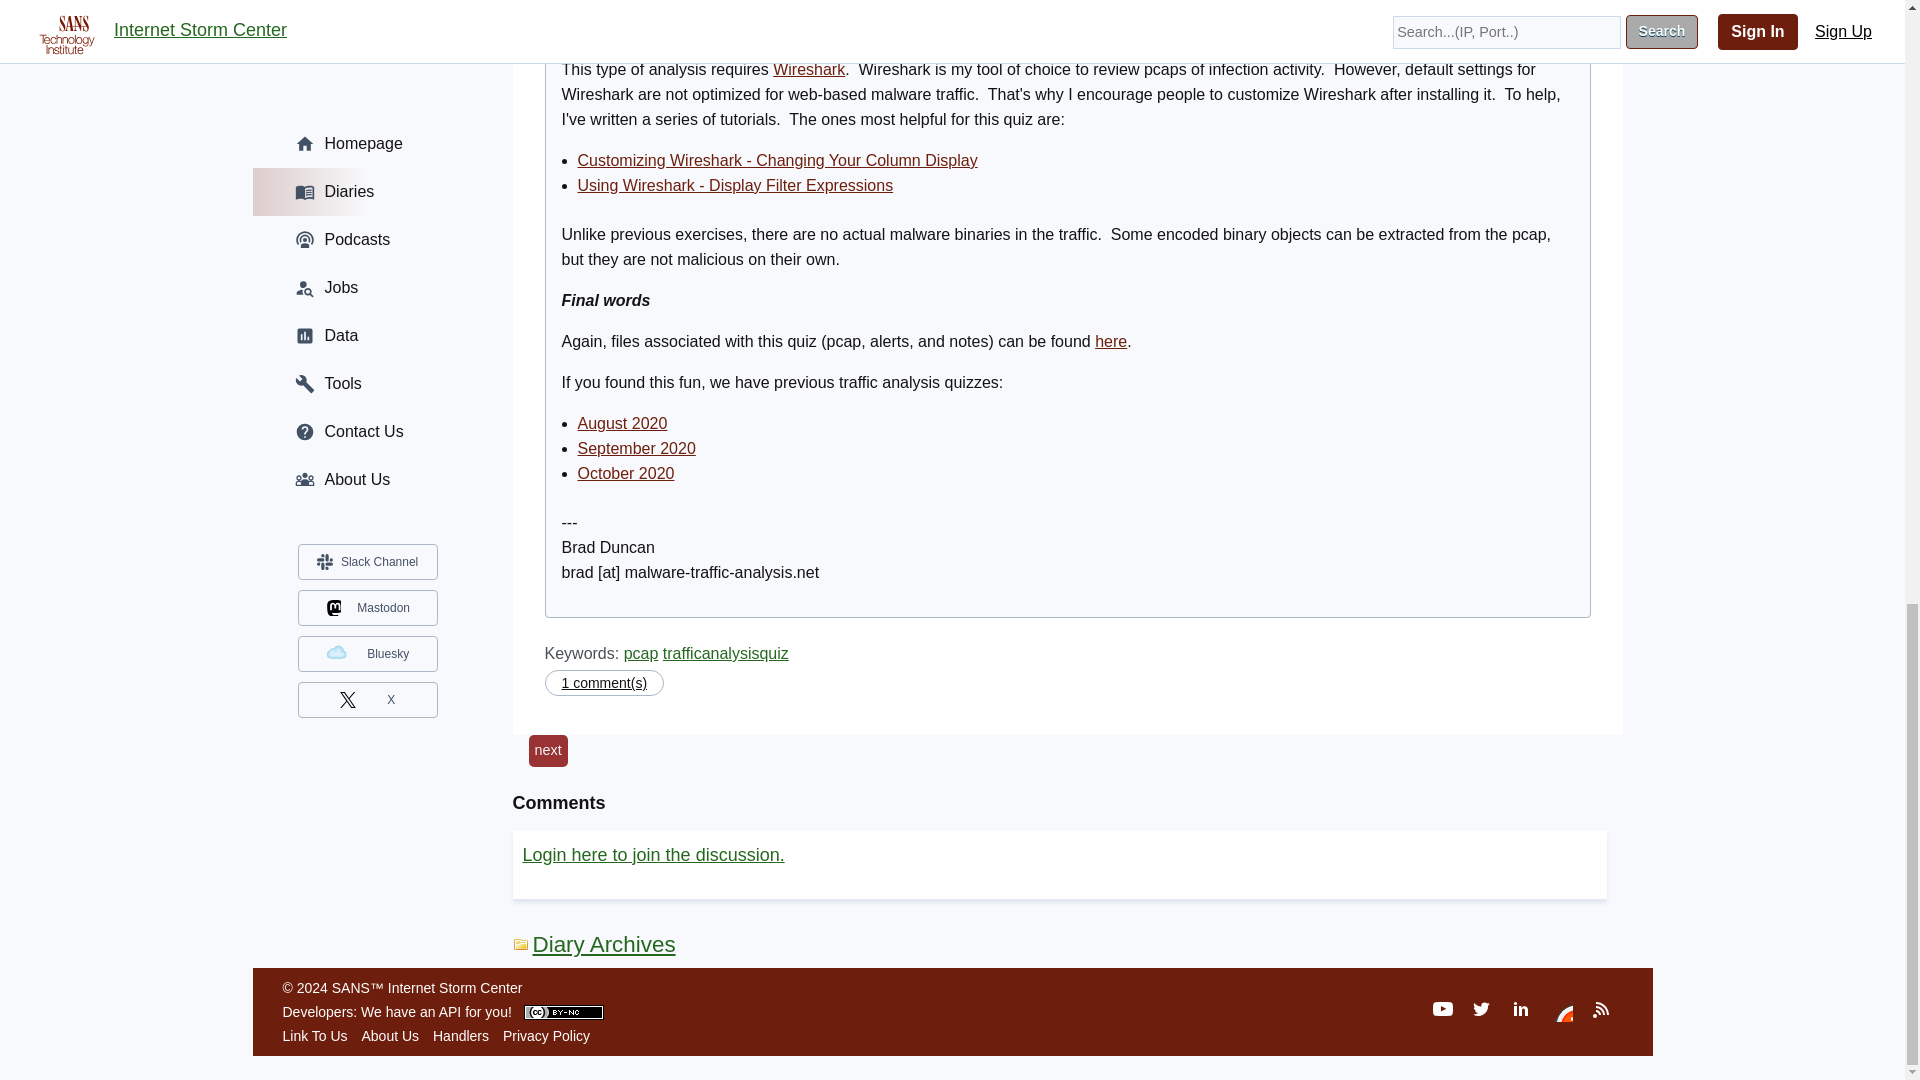  I want to click on trafficanalysisquiz, so click(726, 653).